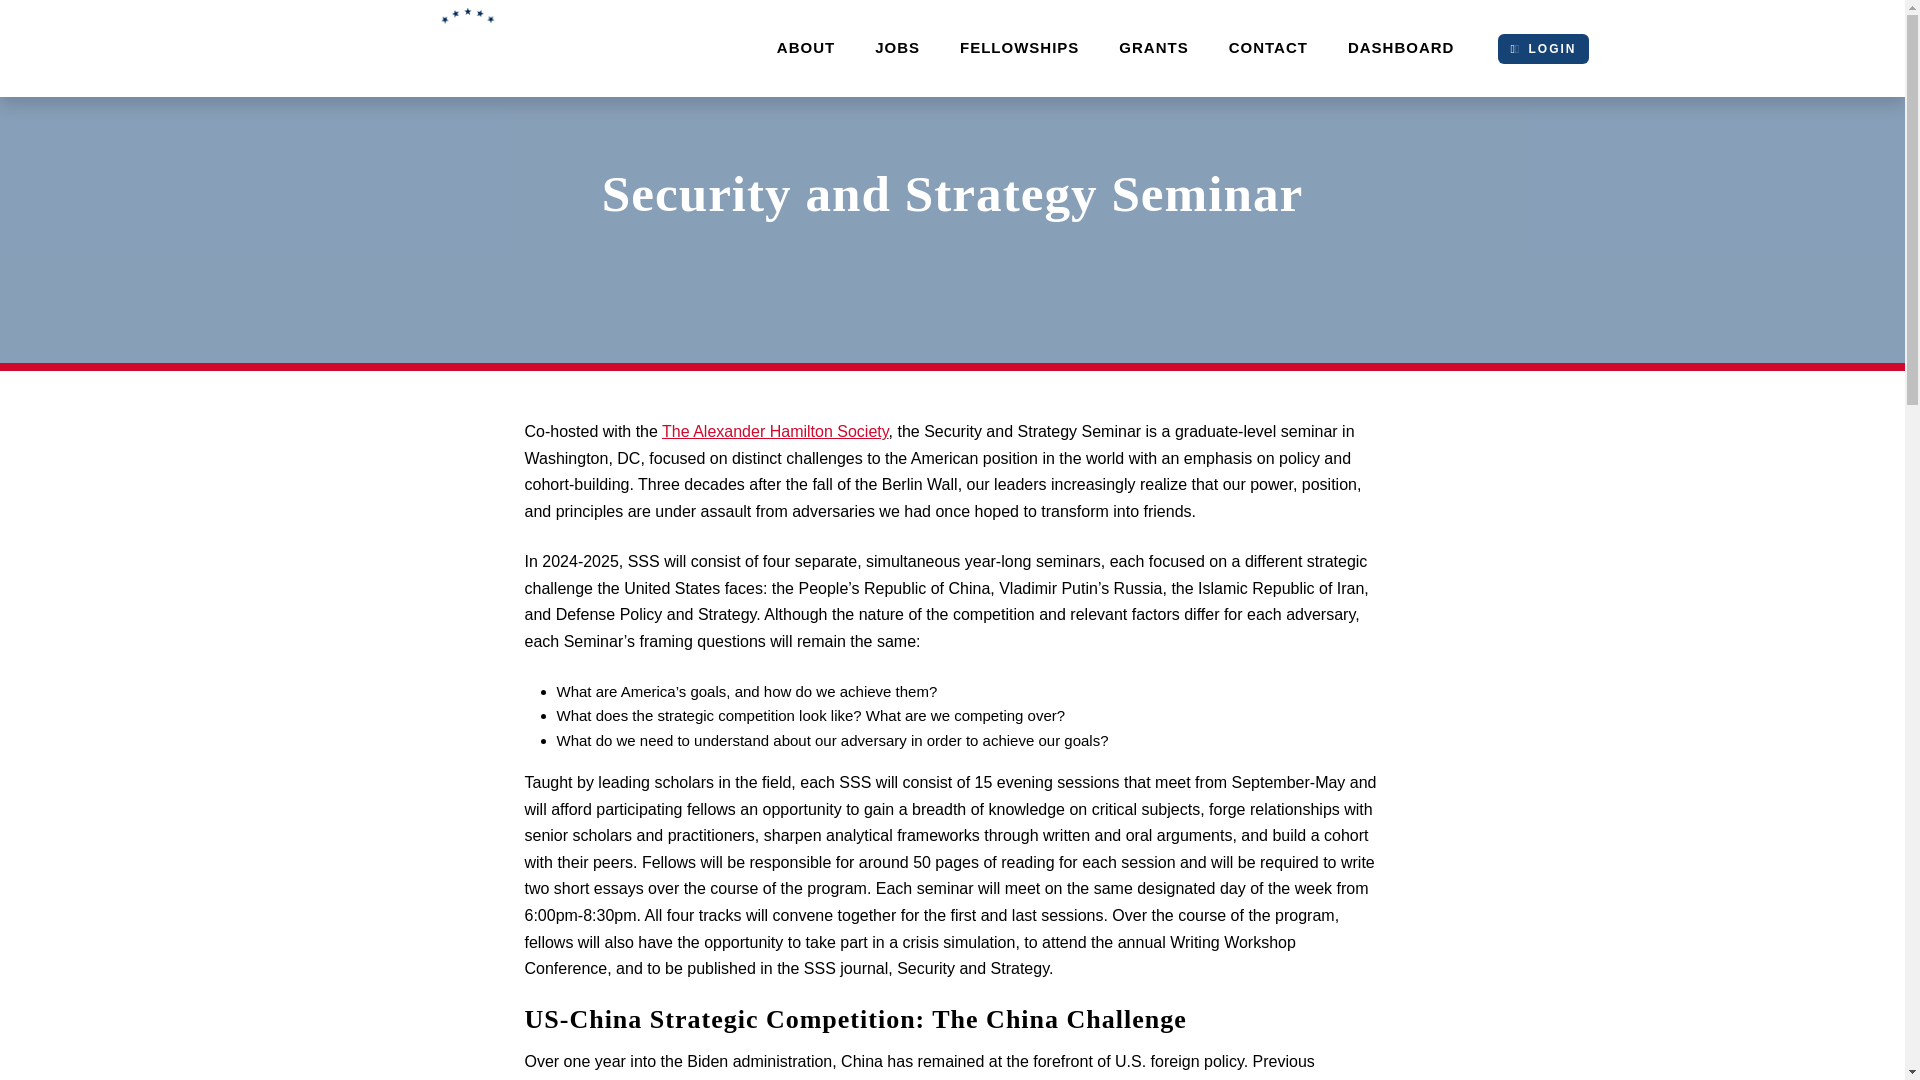 This screenshot has width=1920, height=1080. I want to click on ABOUT, so click(805, 48).